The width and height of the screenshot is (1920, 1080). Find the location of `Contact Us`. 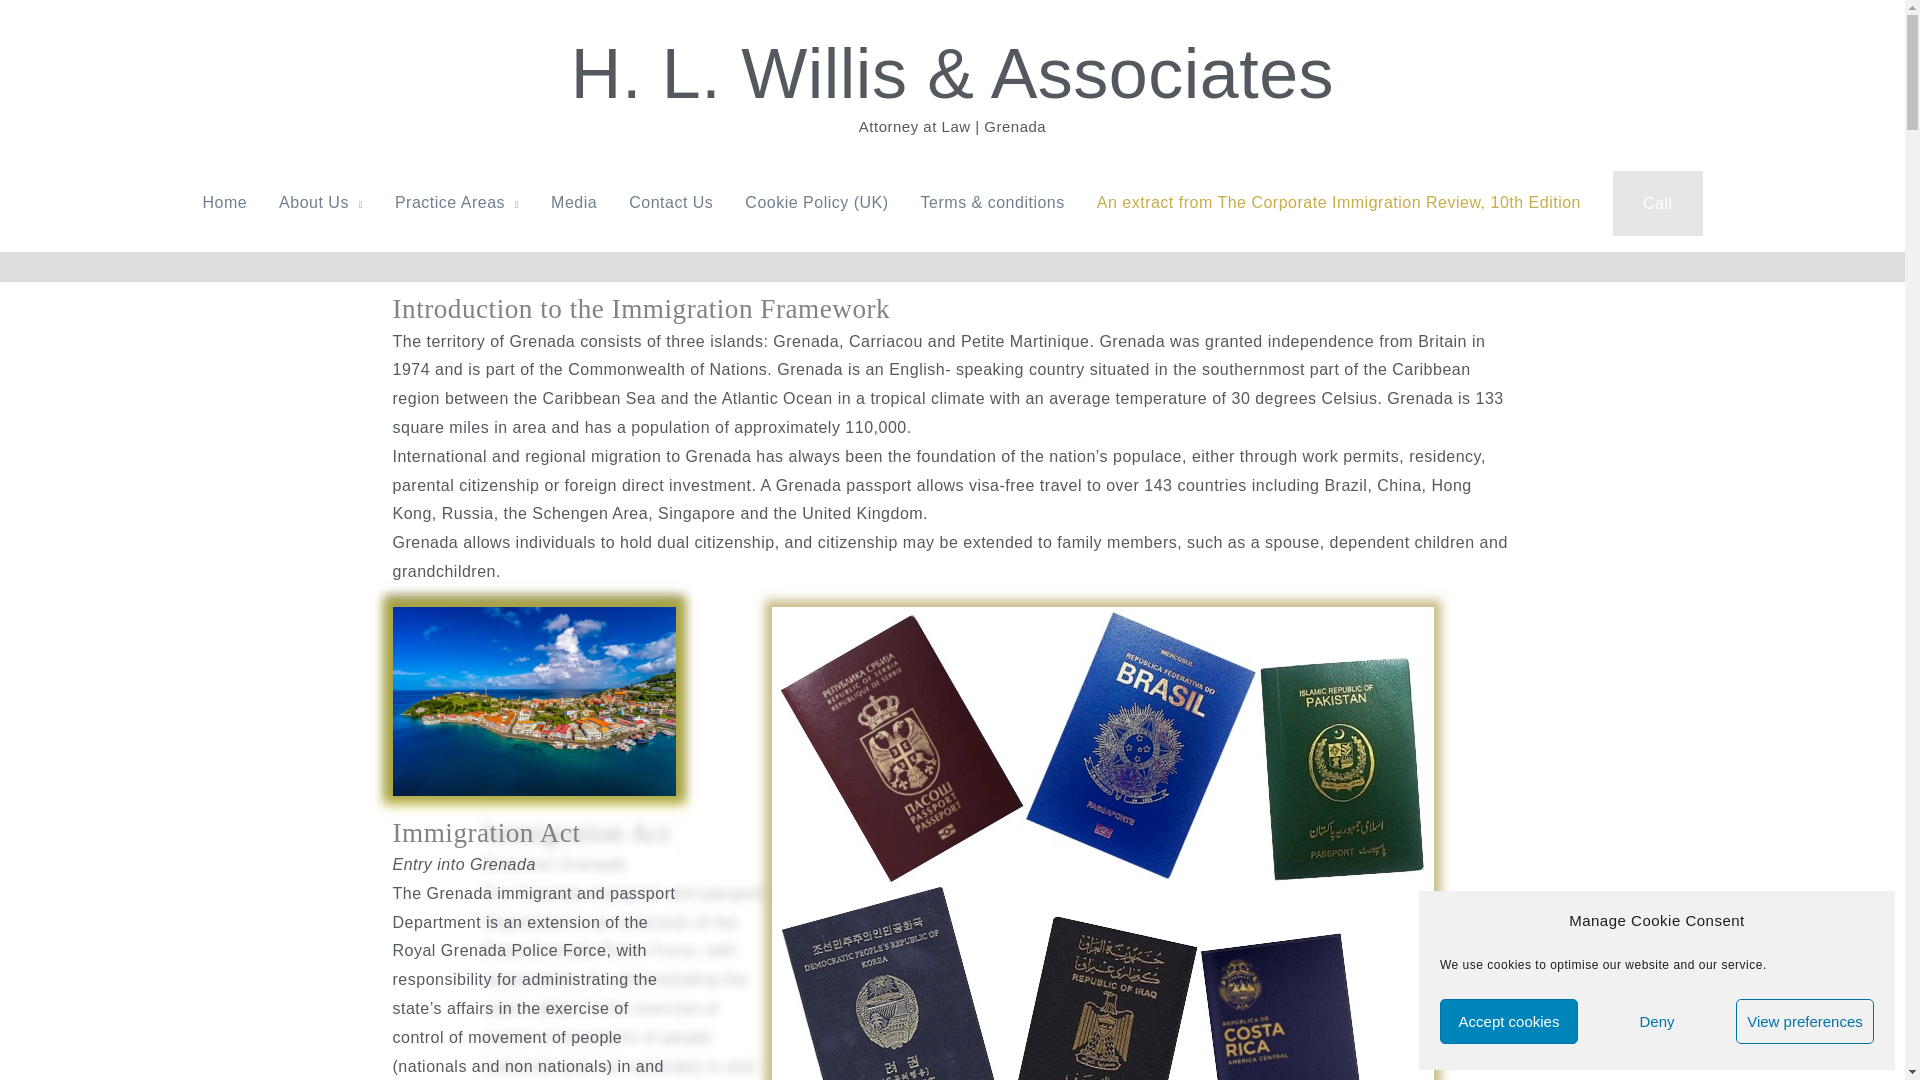

Contact Us is located at coordinates (670, 202).